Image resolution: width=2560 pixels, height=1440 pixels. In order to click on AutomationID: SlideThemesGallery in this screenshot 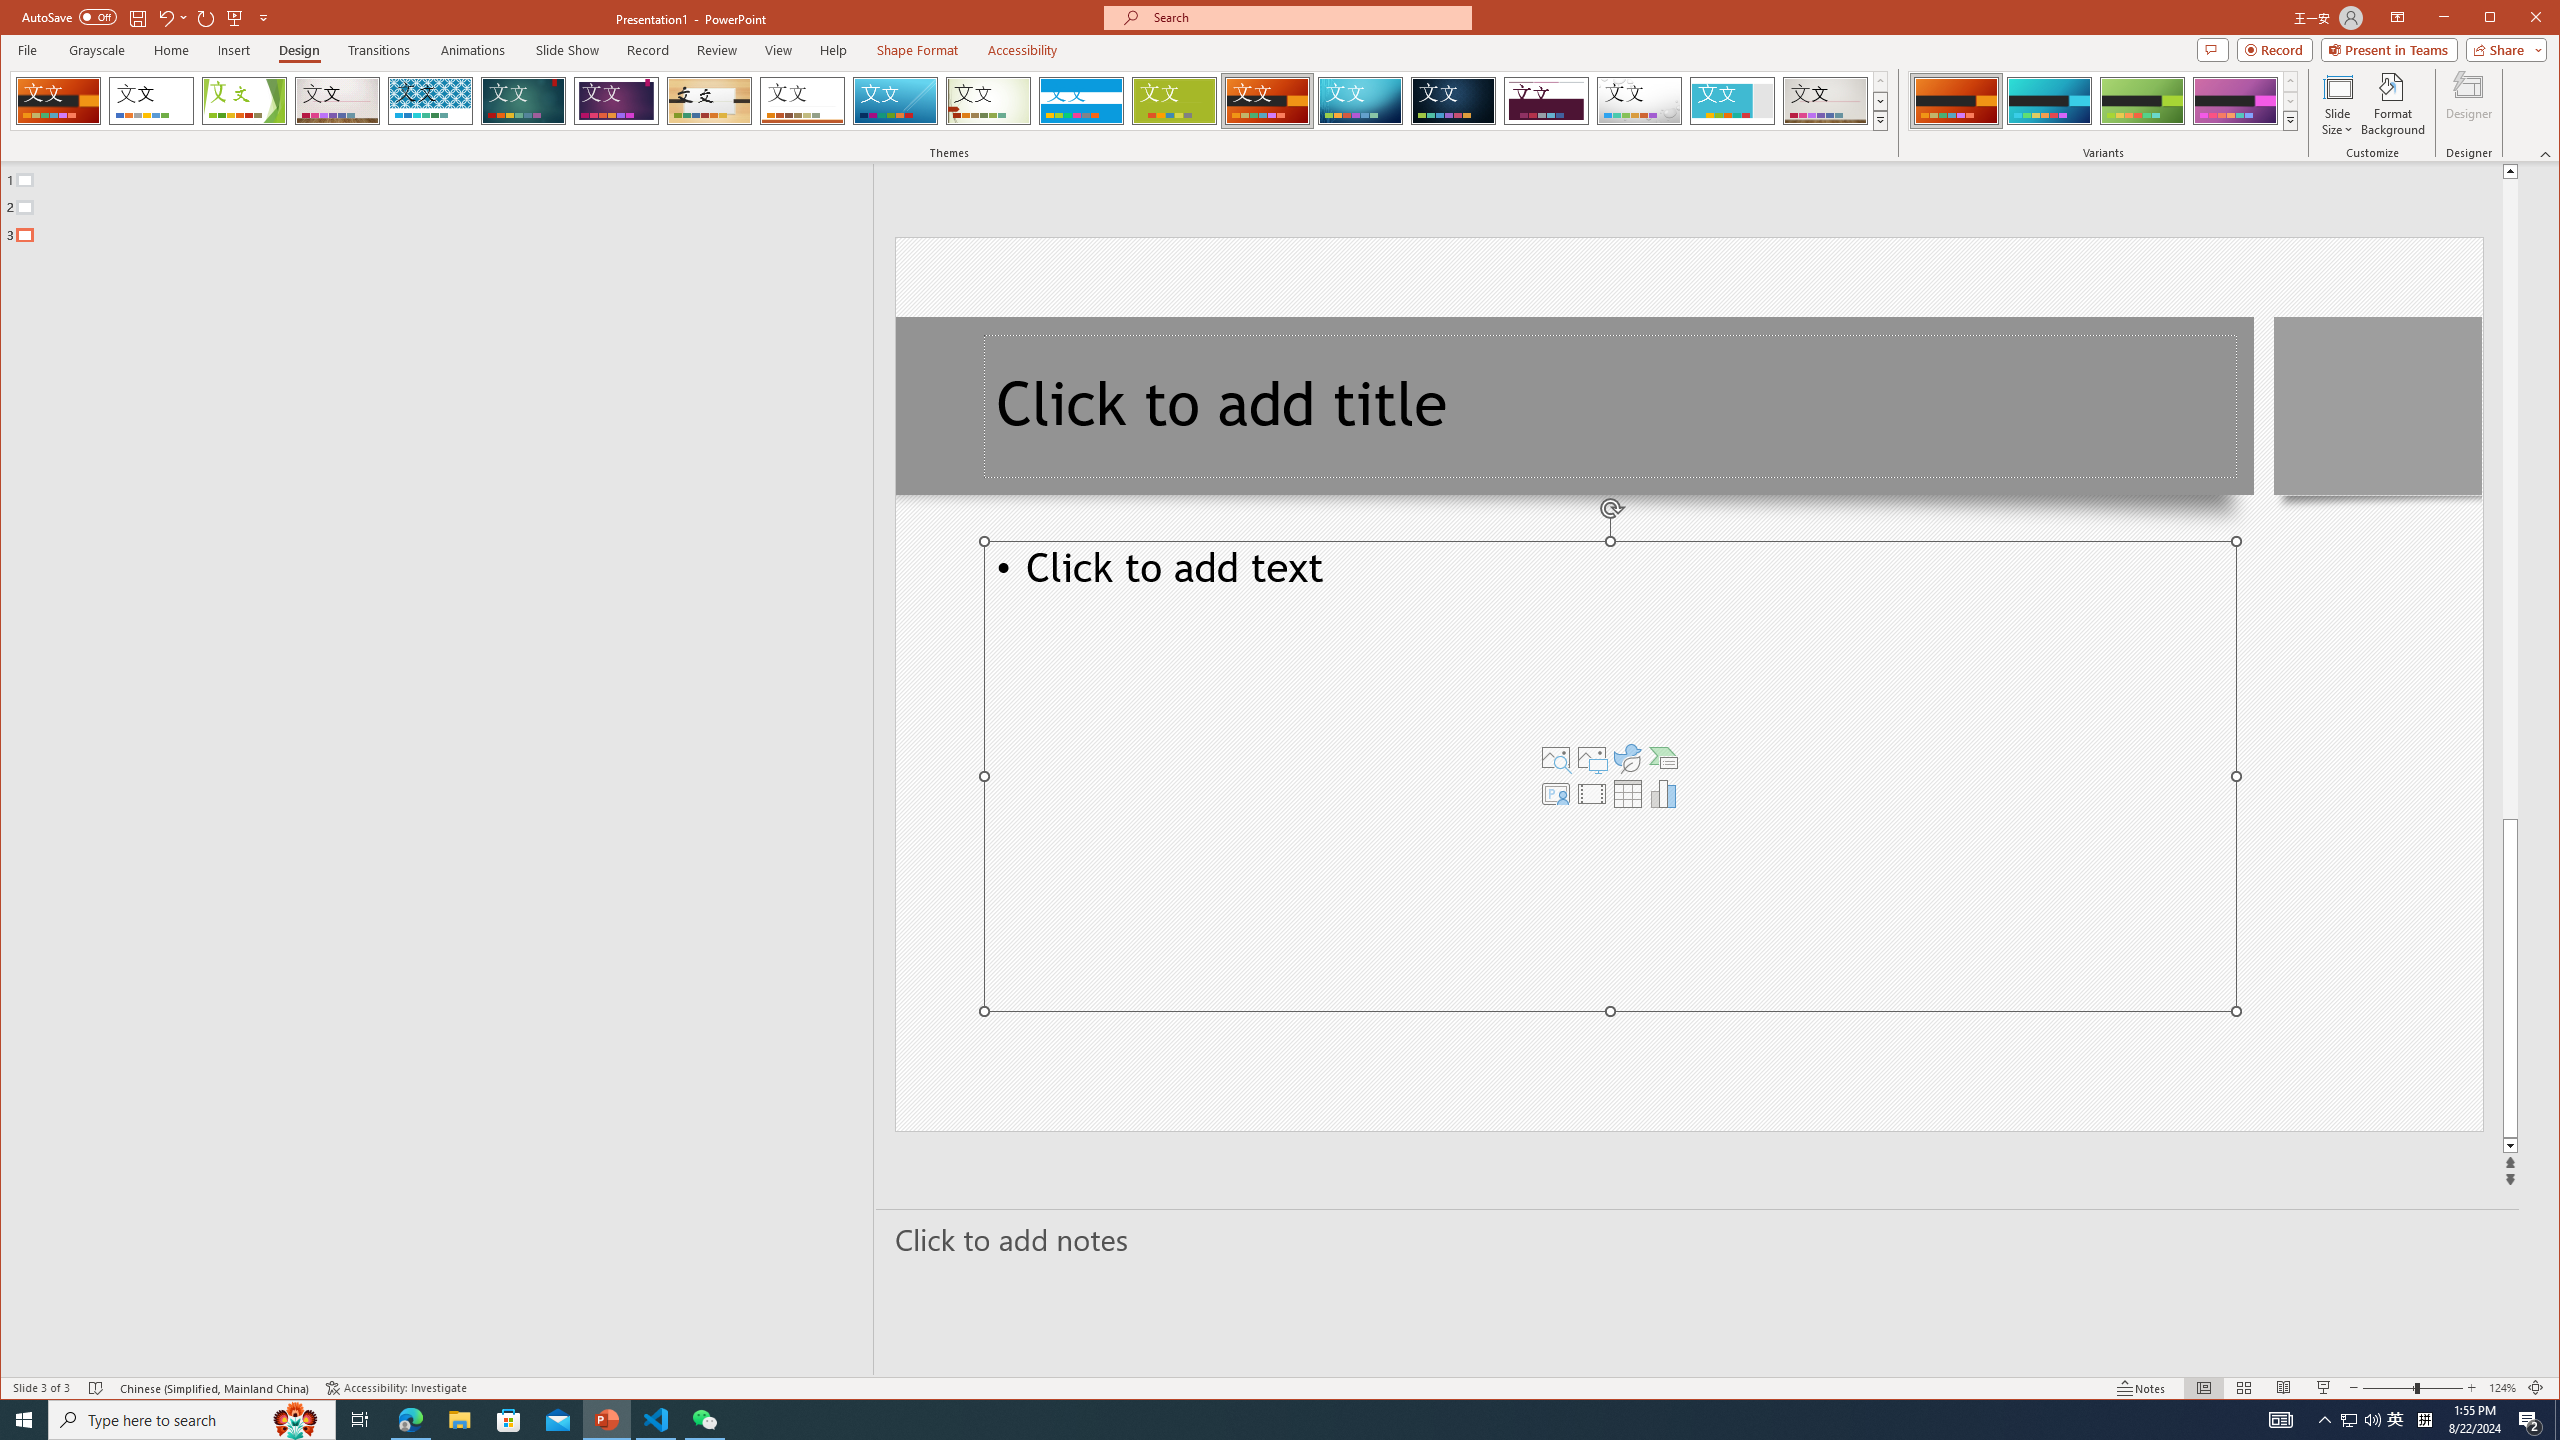, I will do `click(950, 100)`.